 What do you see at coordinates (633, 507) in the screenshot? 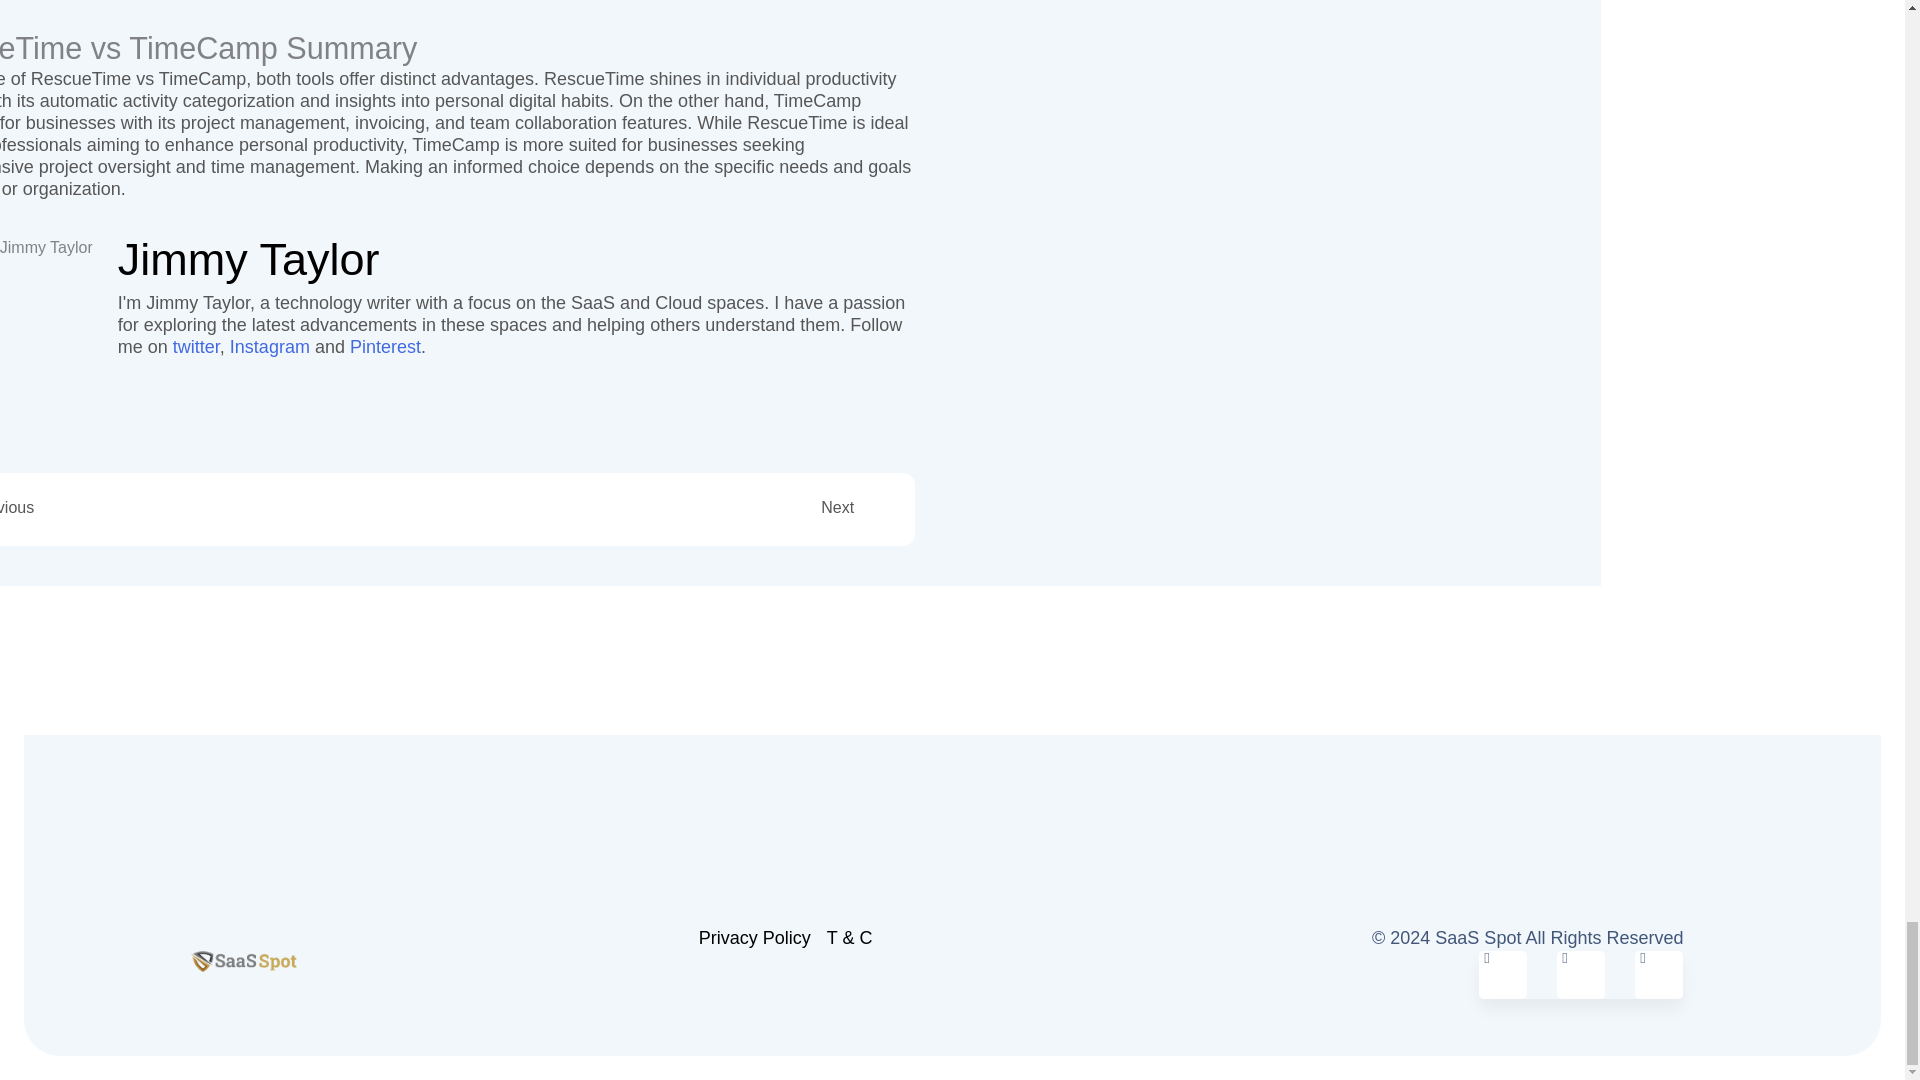
I see `Next` at bounding box center [633, 507].